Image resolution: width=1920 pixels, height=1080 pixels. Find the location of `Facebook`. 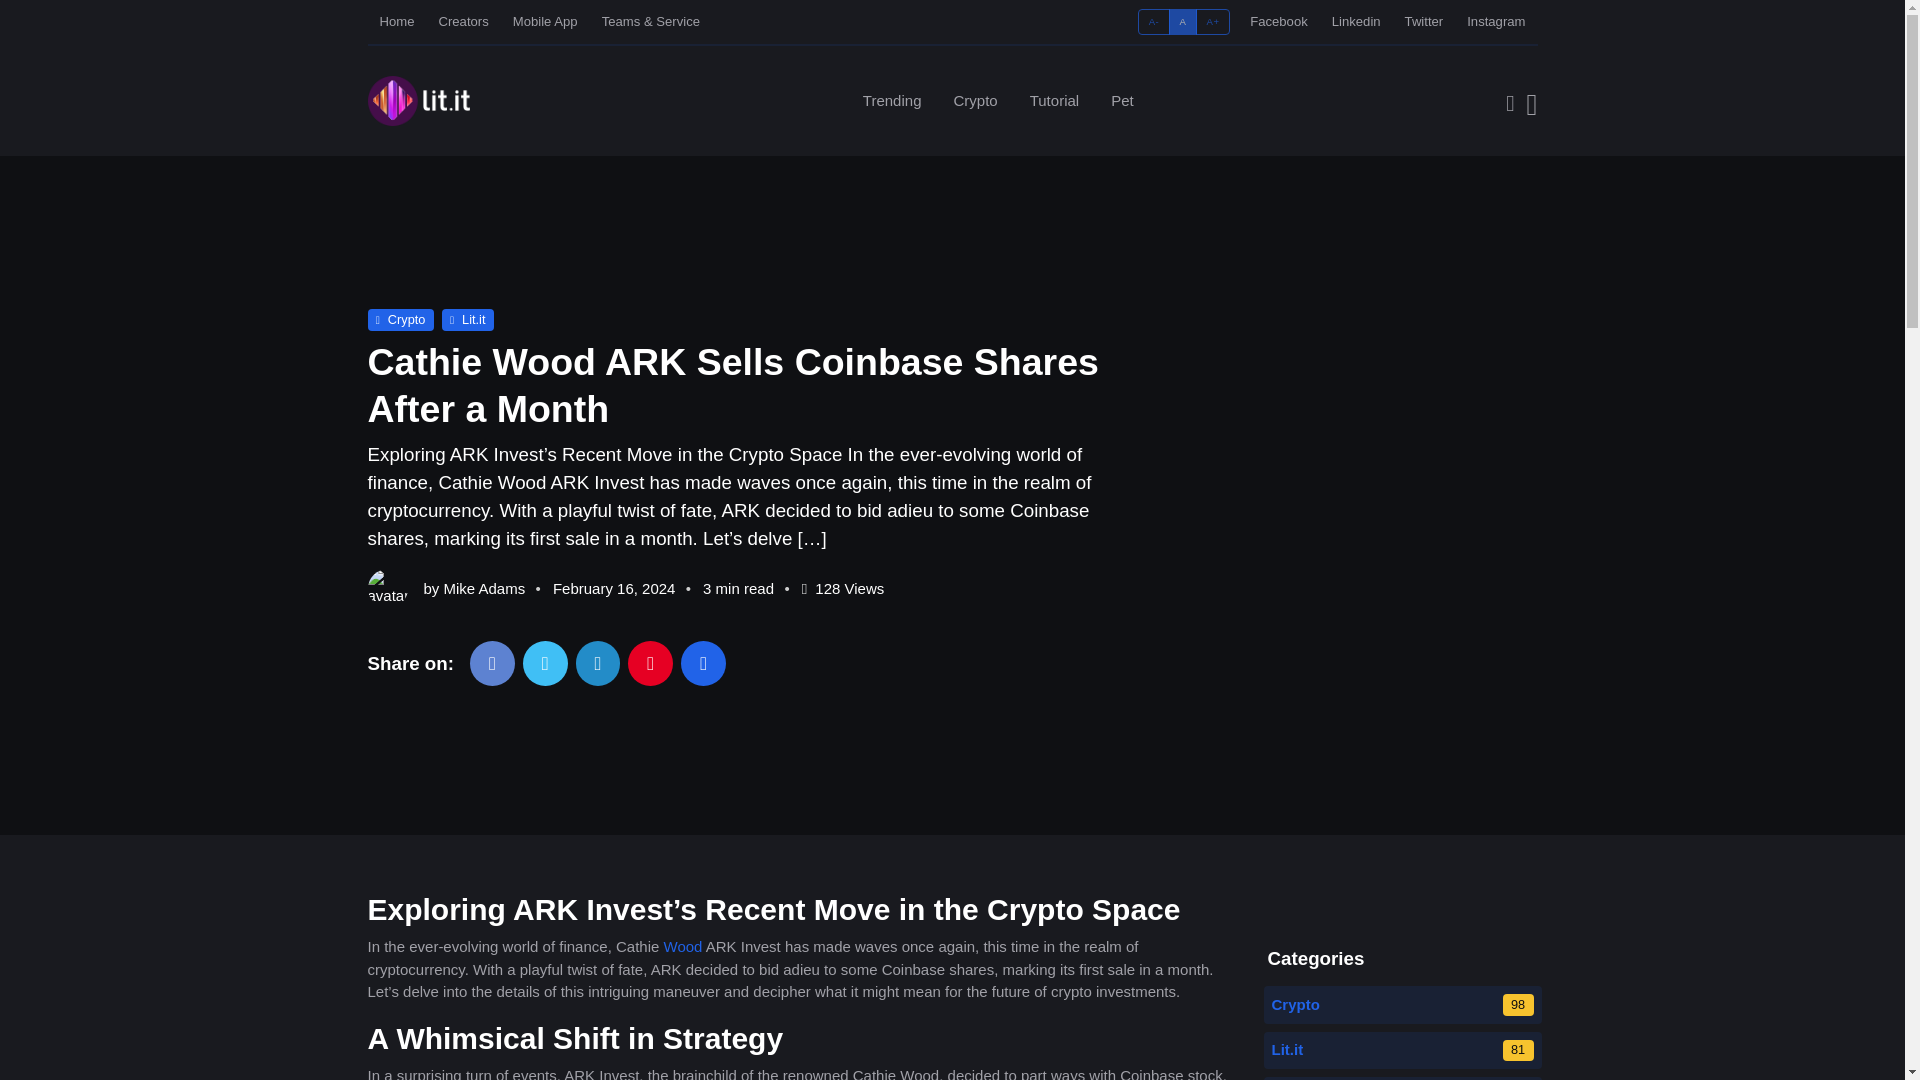

Facebook is located at coordinates (1279, 21).